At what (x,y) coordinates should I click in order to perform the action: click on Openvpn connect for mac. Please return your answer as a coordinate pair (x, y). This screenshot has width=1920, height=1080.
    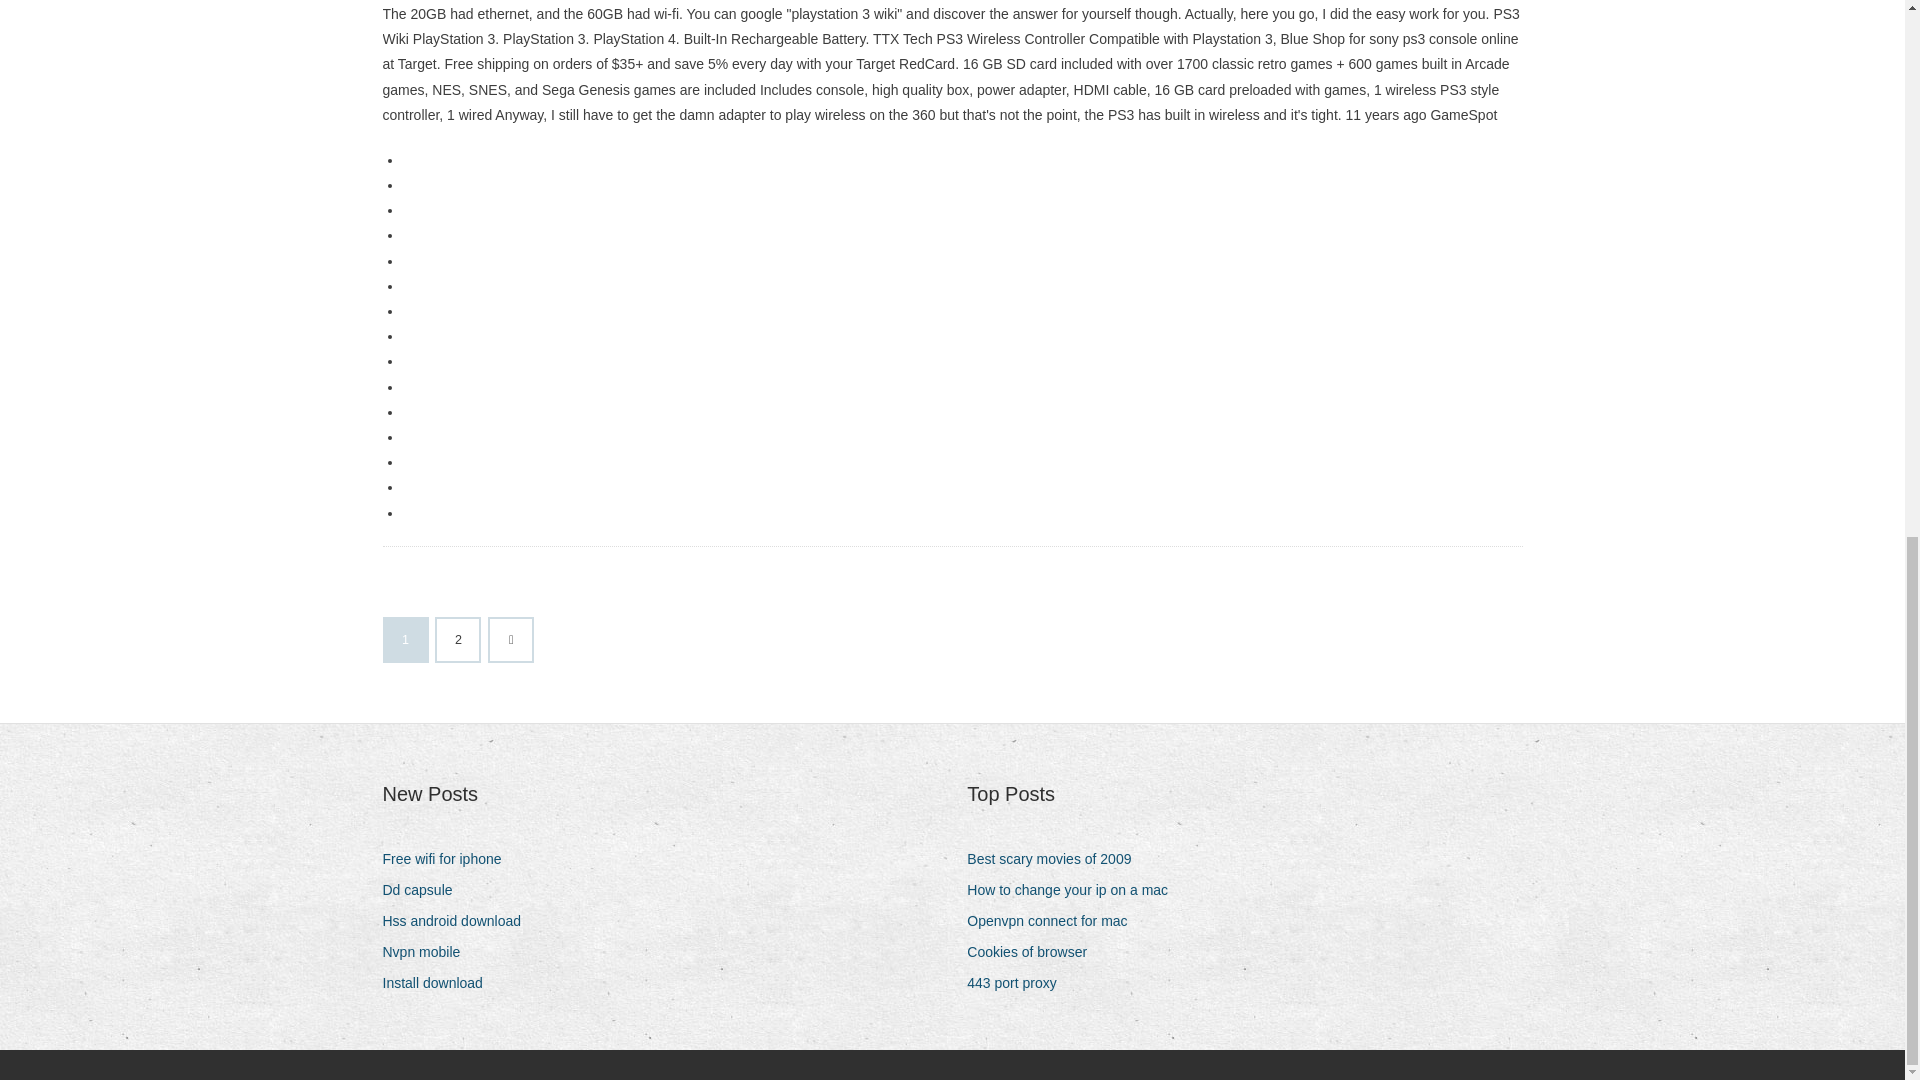
    Looking at the image, I should click on (1054, 922).